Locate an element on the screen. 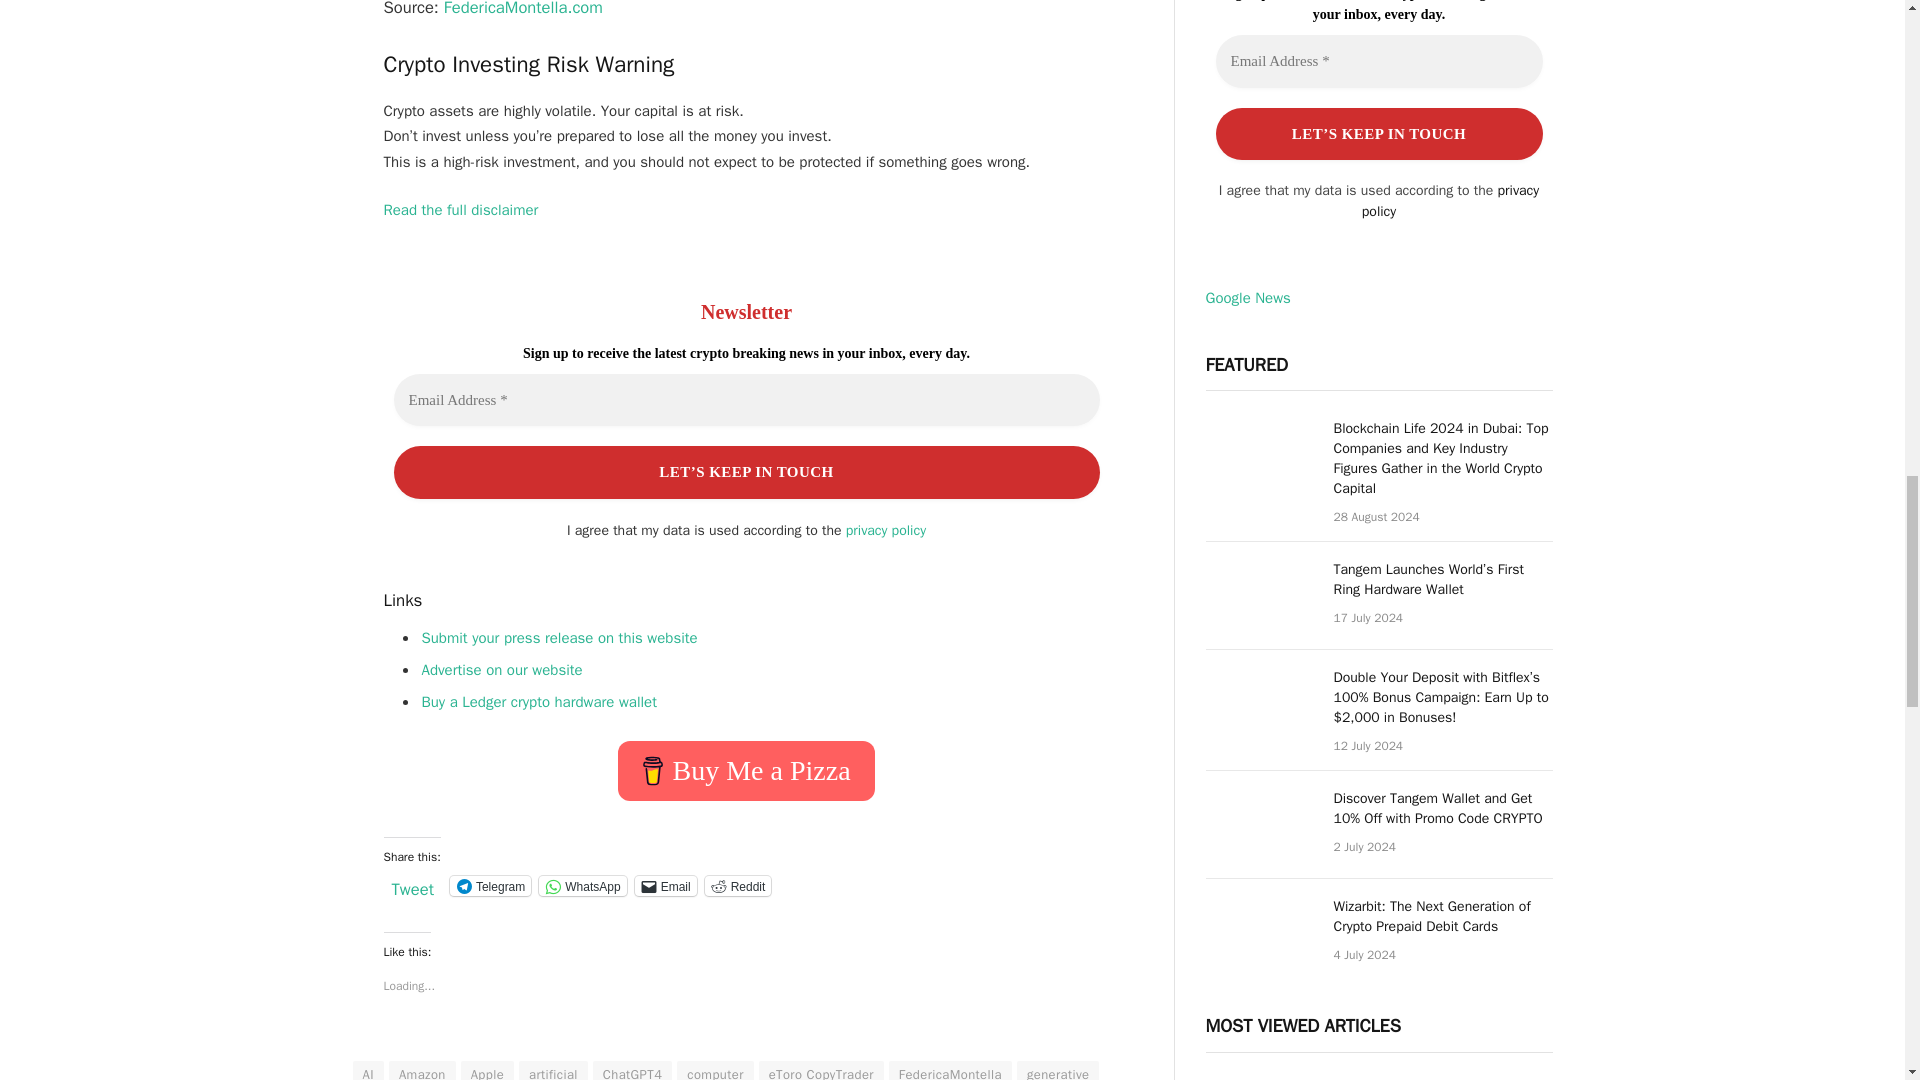 This screenshot has height=1080, width=1920. Click to share on Telegram is located at coordinates (490, 886).